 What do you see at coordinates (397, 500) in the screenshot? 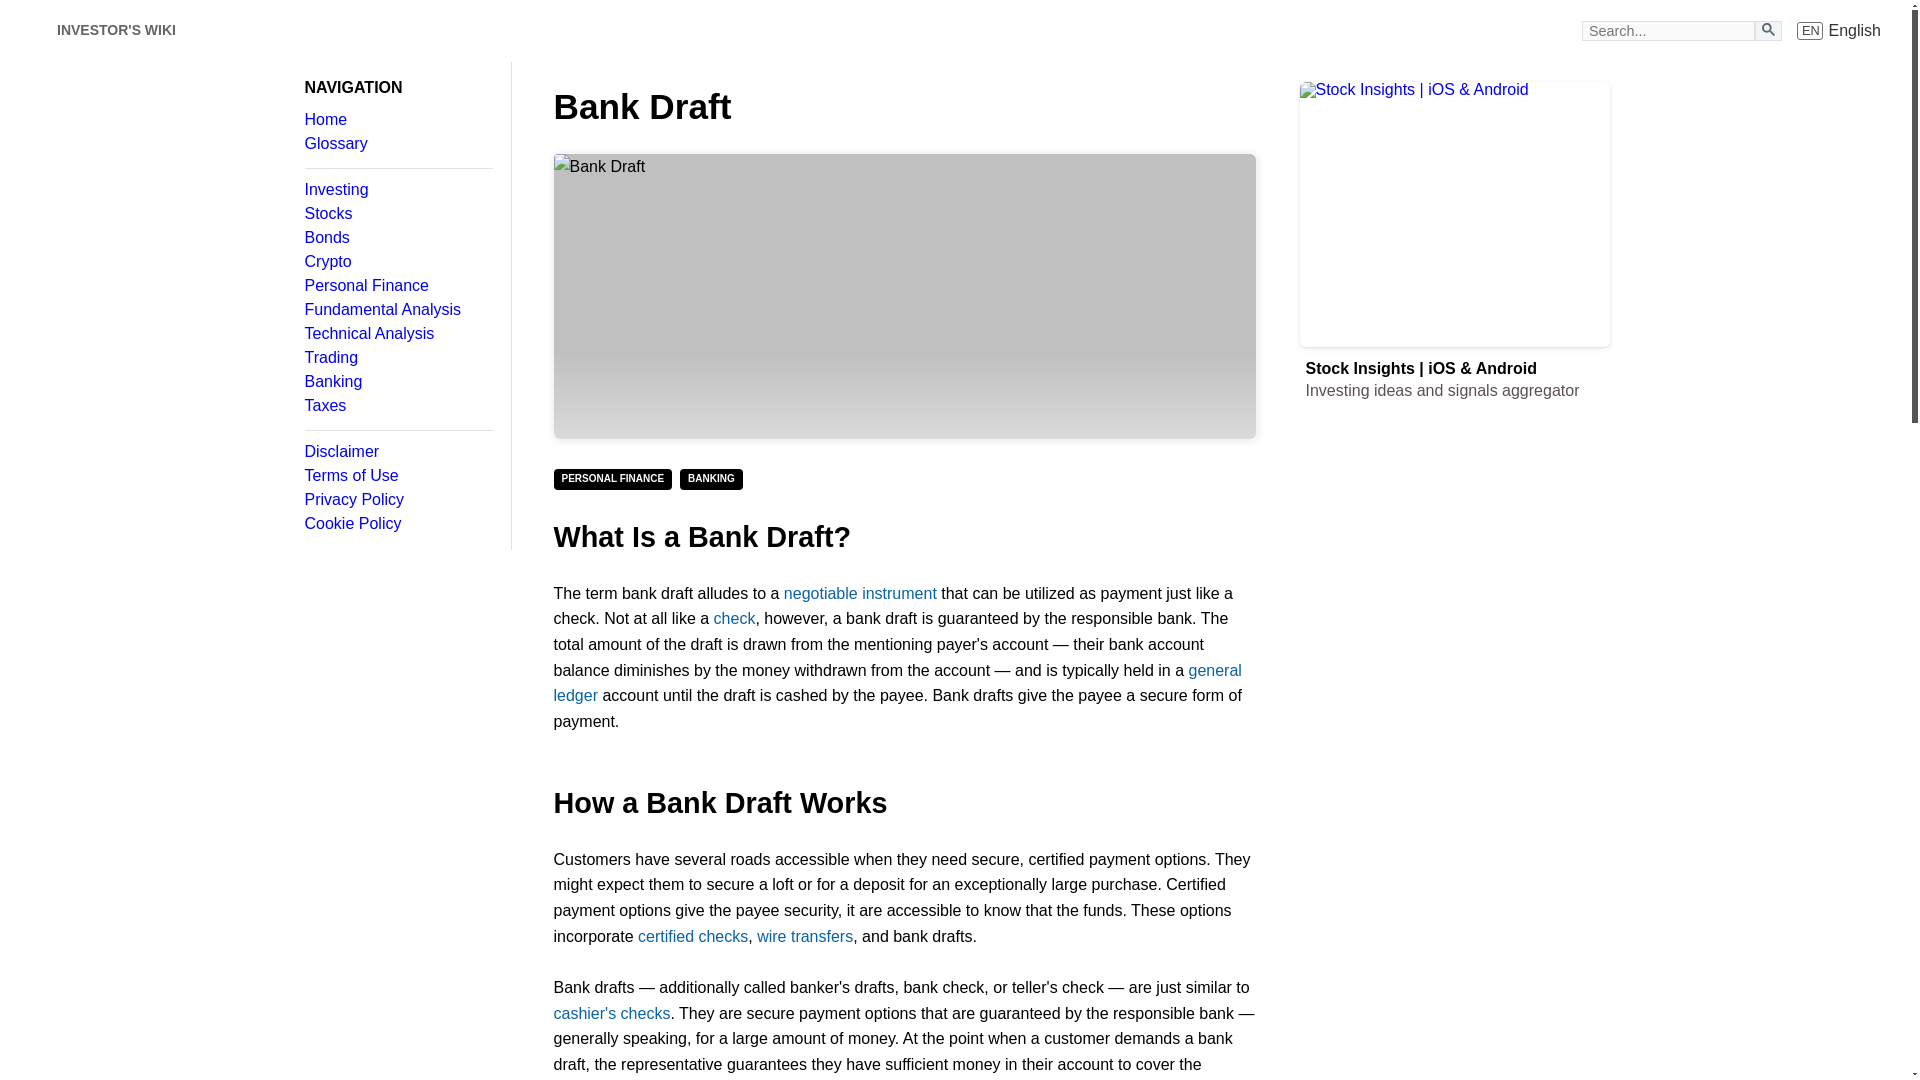
I see `INVESTOR'S WIKI` at bounding box center [397, 500].